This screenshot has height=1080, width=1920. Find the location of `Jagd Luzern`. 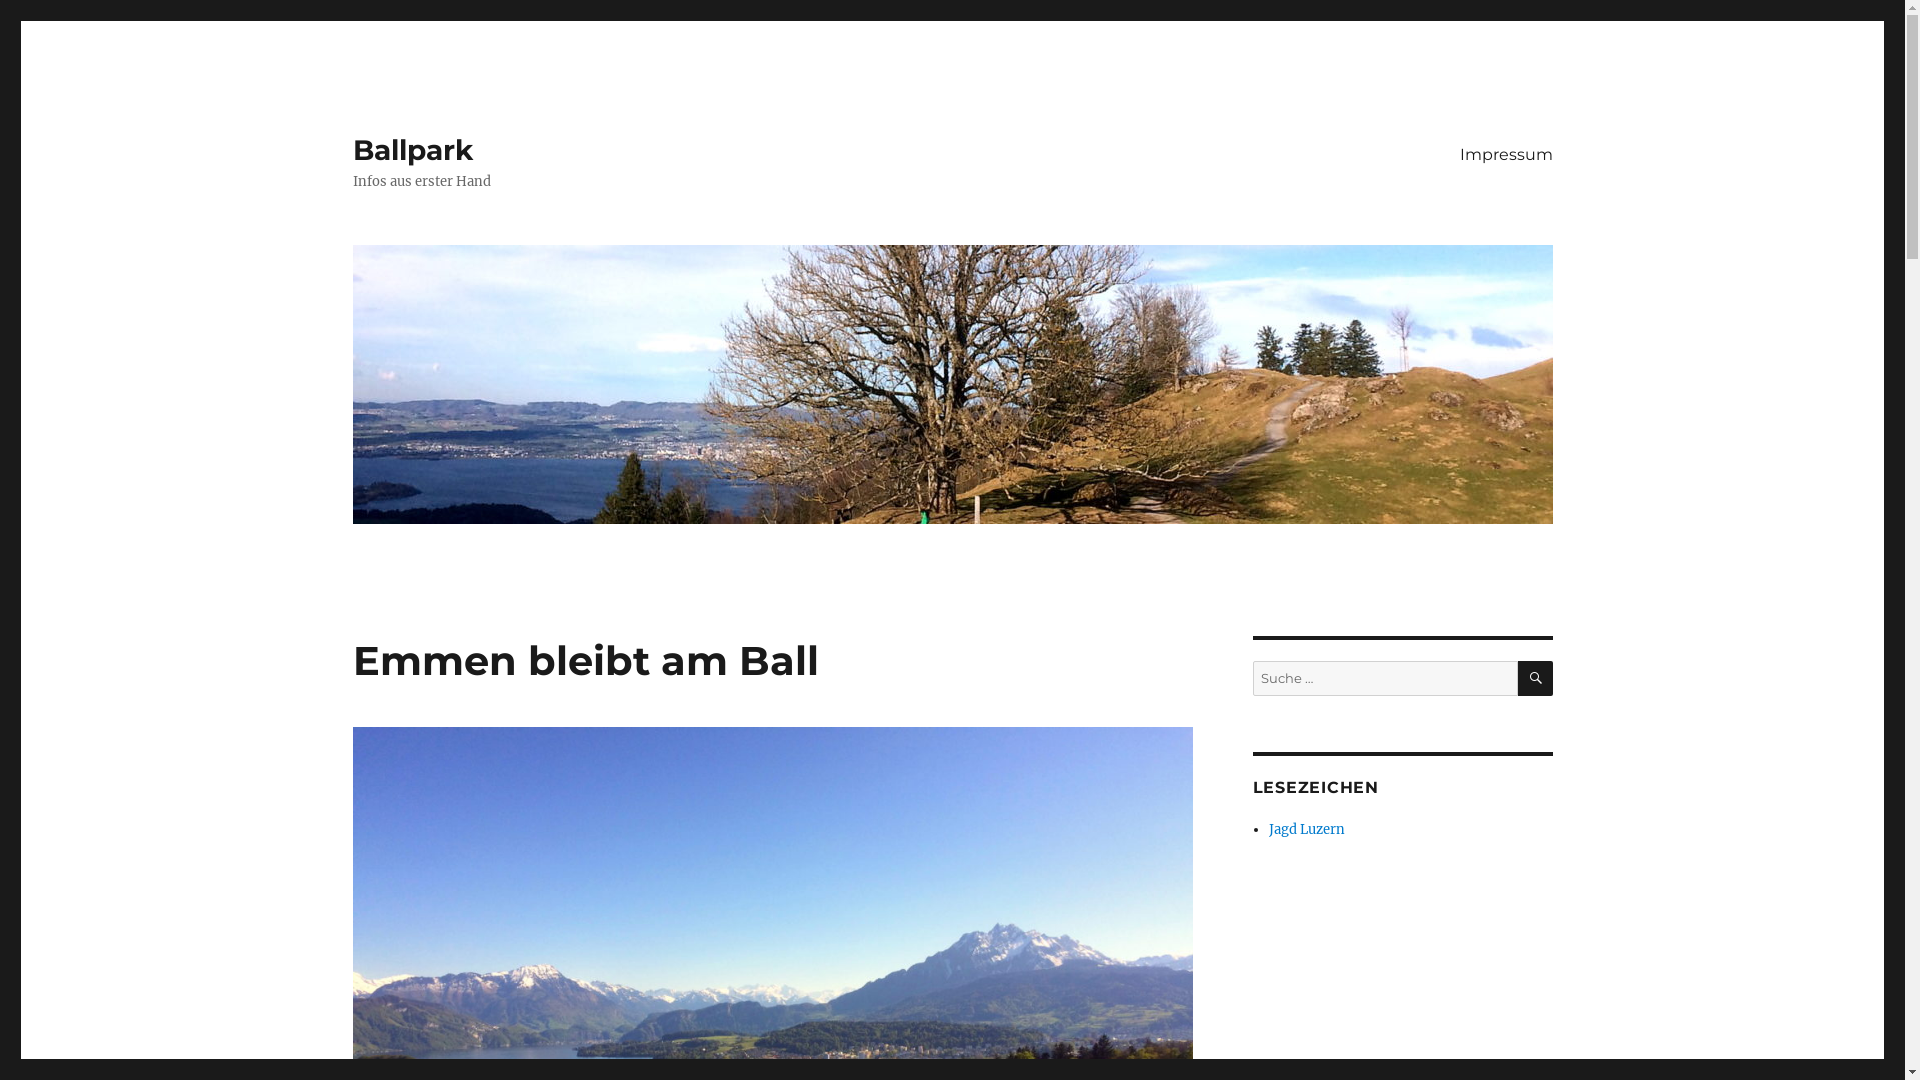

Jagd Luzern is located at coordinates (1307, 830).